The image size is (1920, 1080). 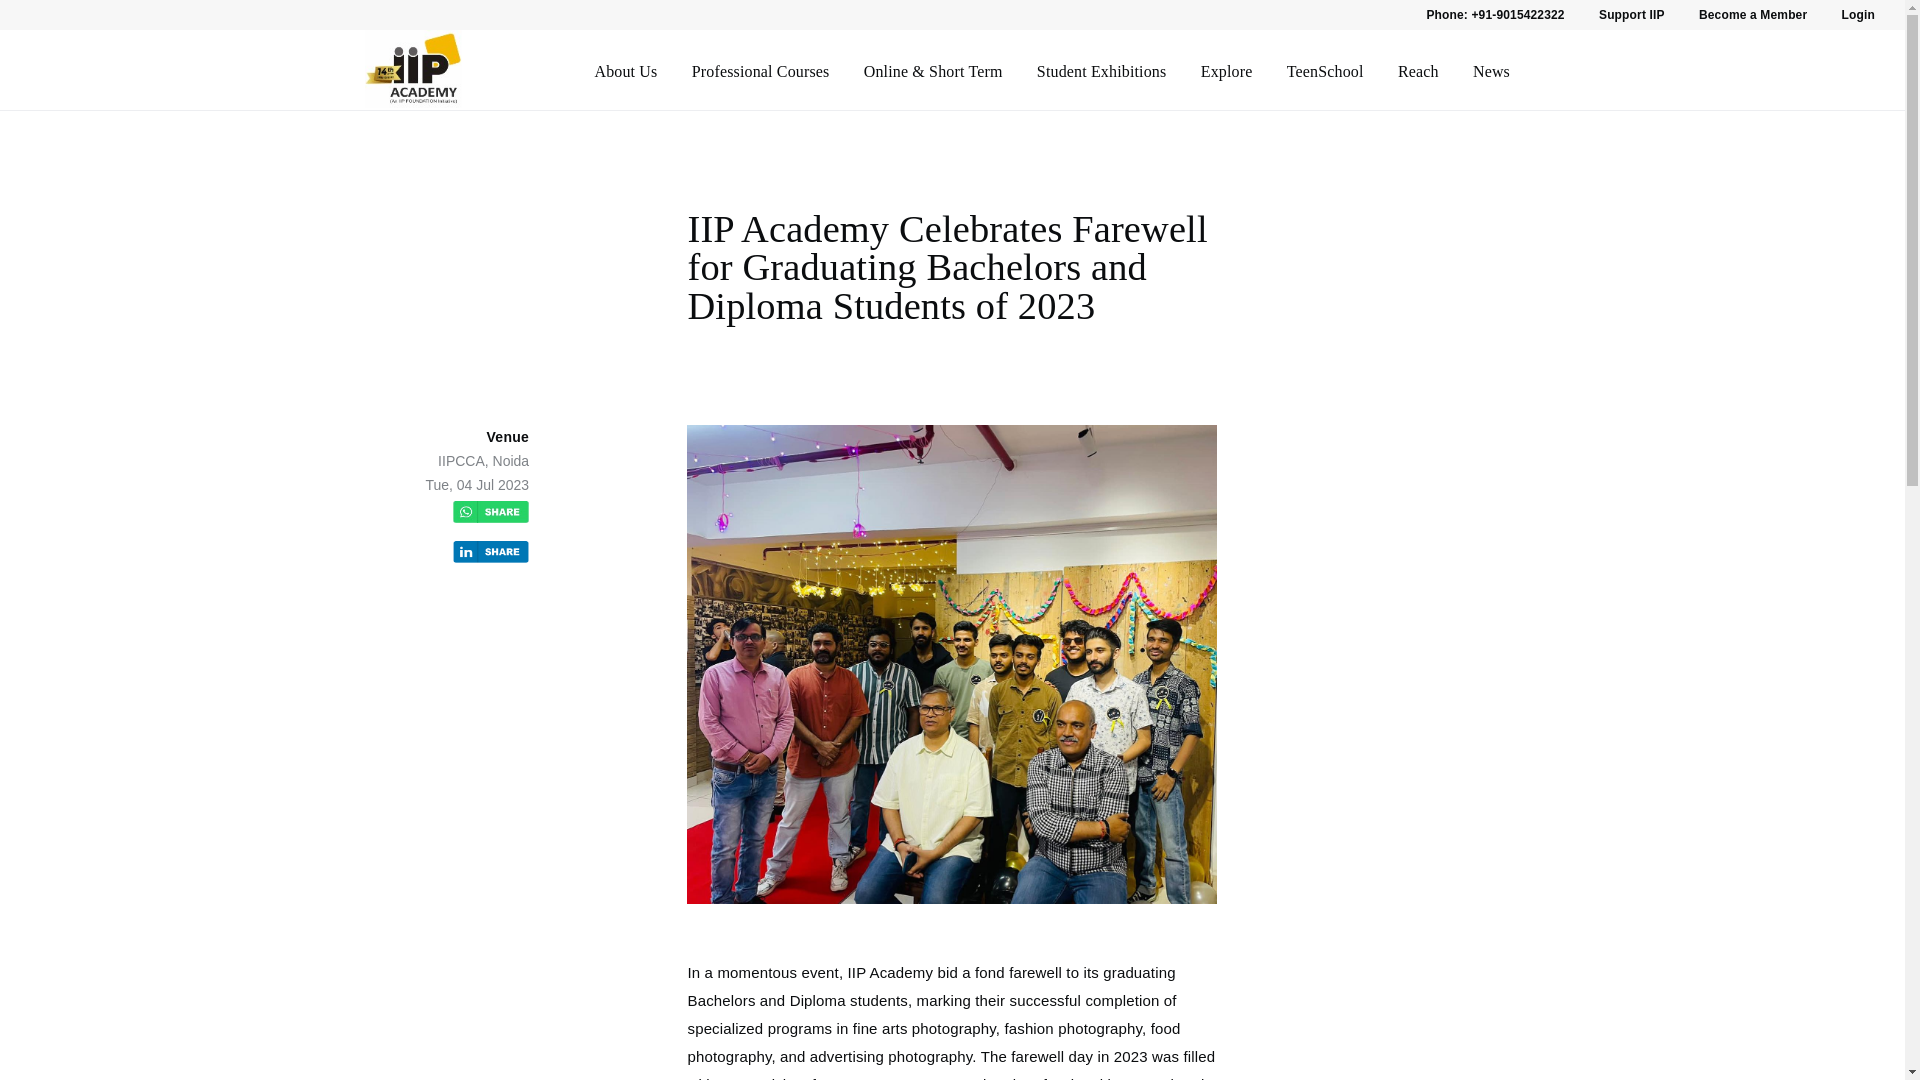 What do you see at coordinates (624, 72) in the screenshot?
I see `About Us` at bounding box center [624, 72].